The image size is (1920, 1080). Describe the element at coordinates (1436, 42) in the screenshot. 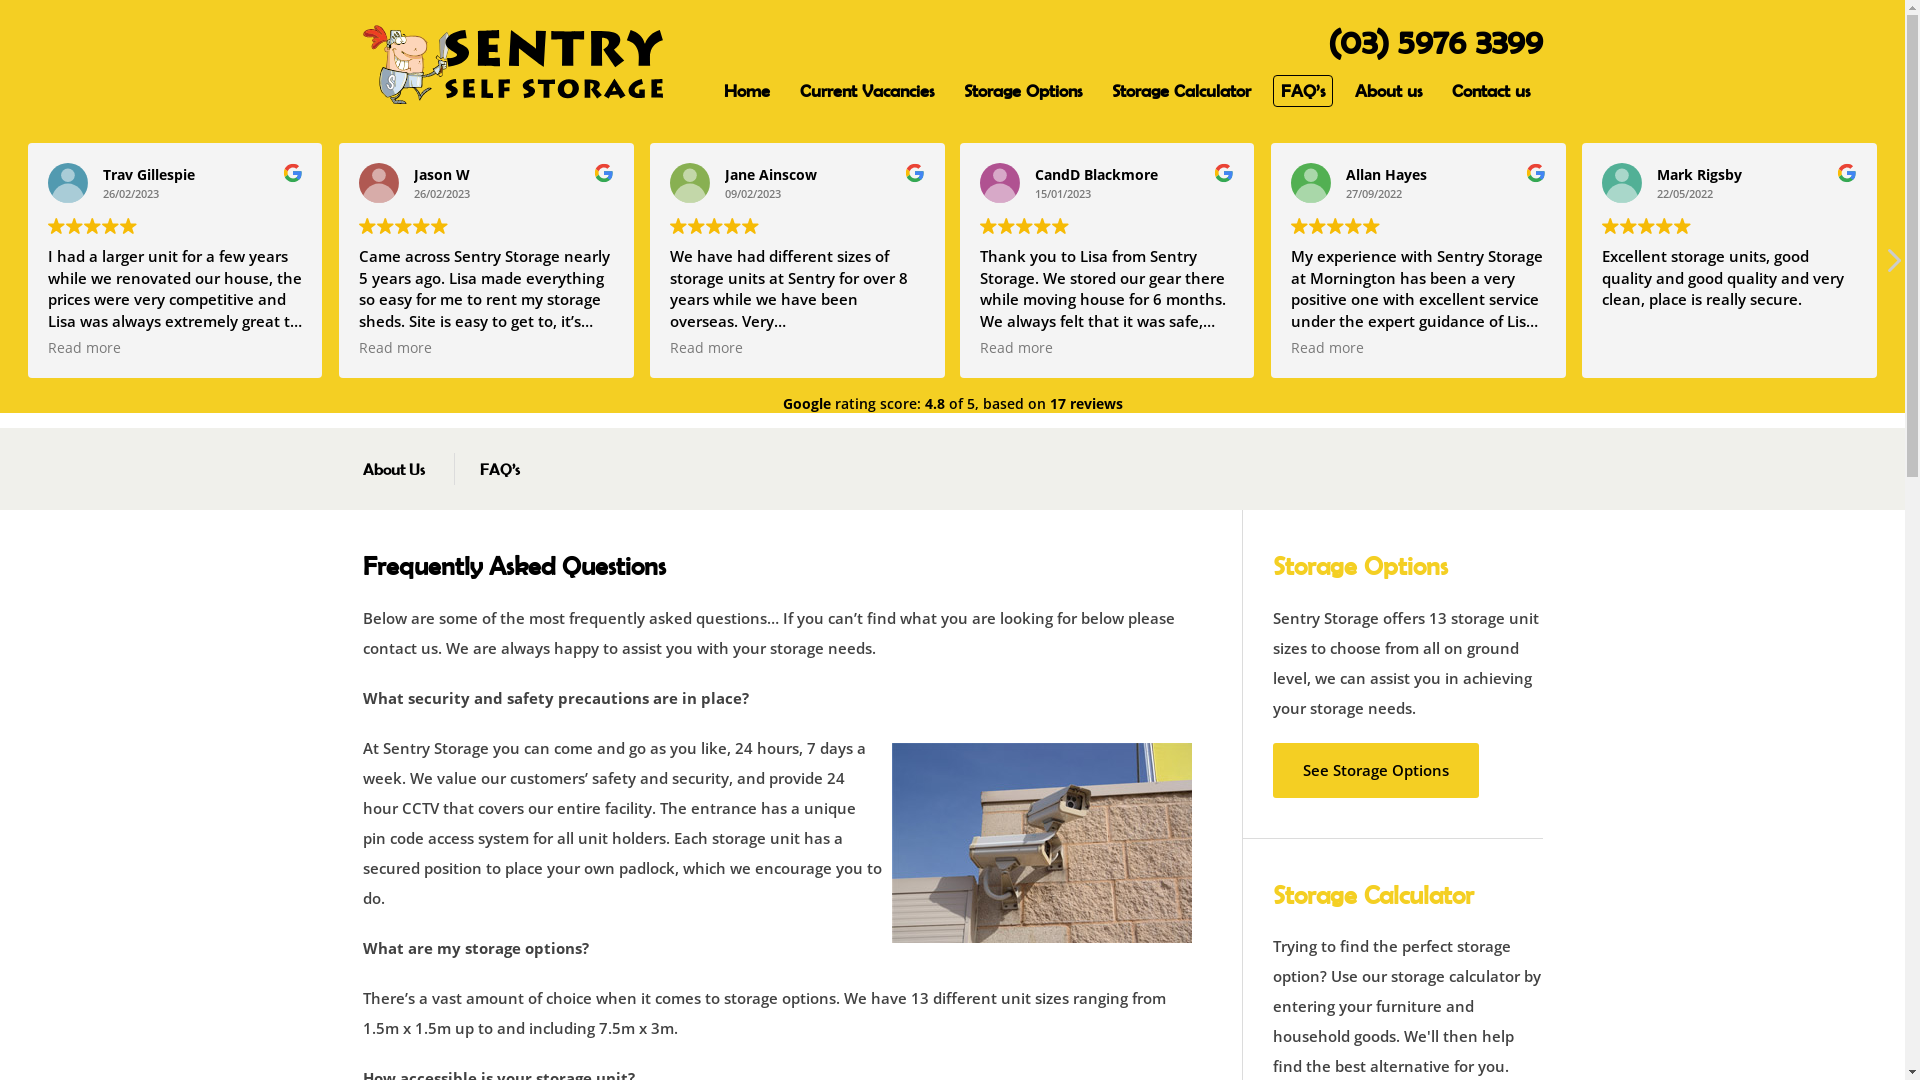

I see `(03) 5976 3399` at that location.